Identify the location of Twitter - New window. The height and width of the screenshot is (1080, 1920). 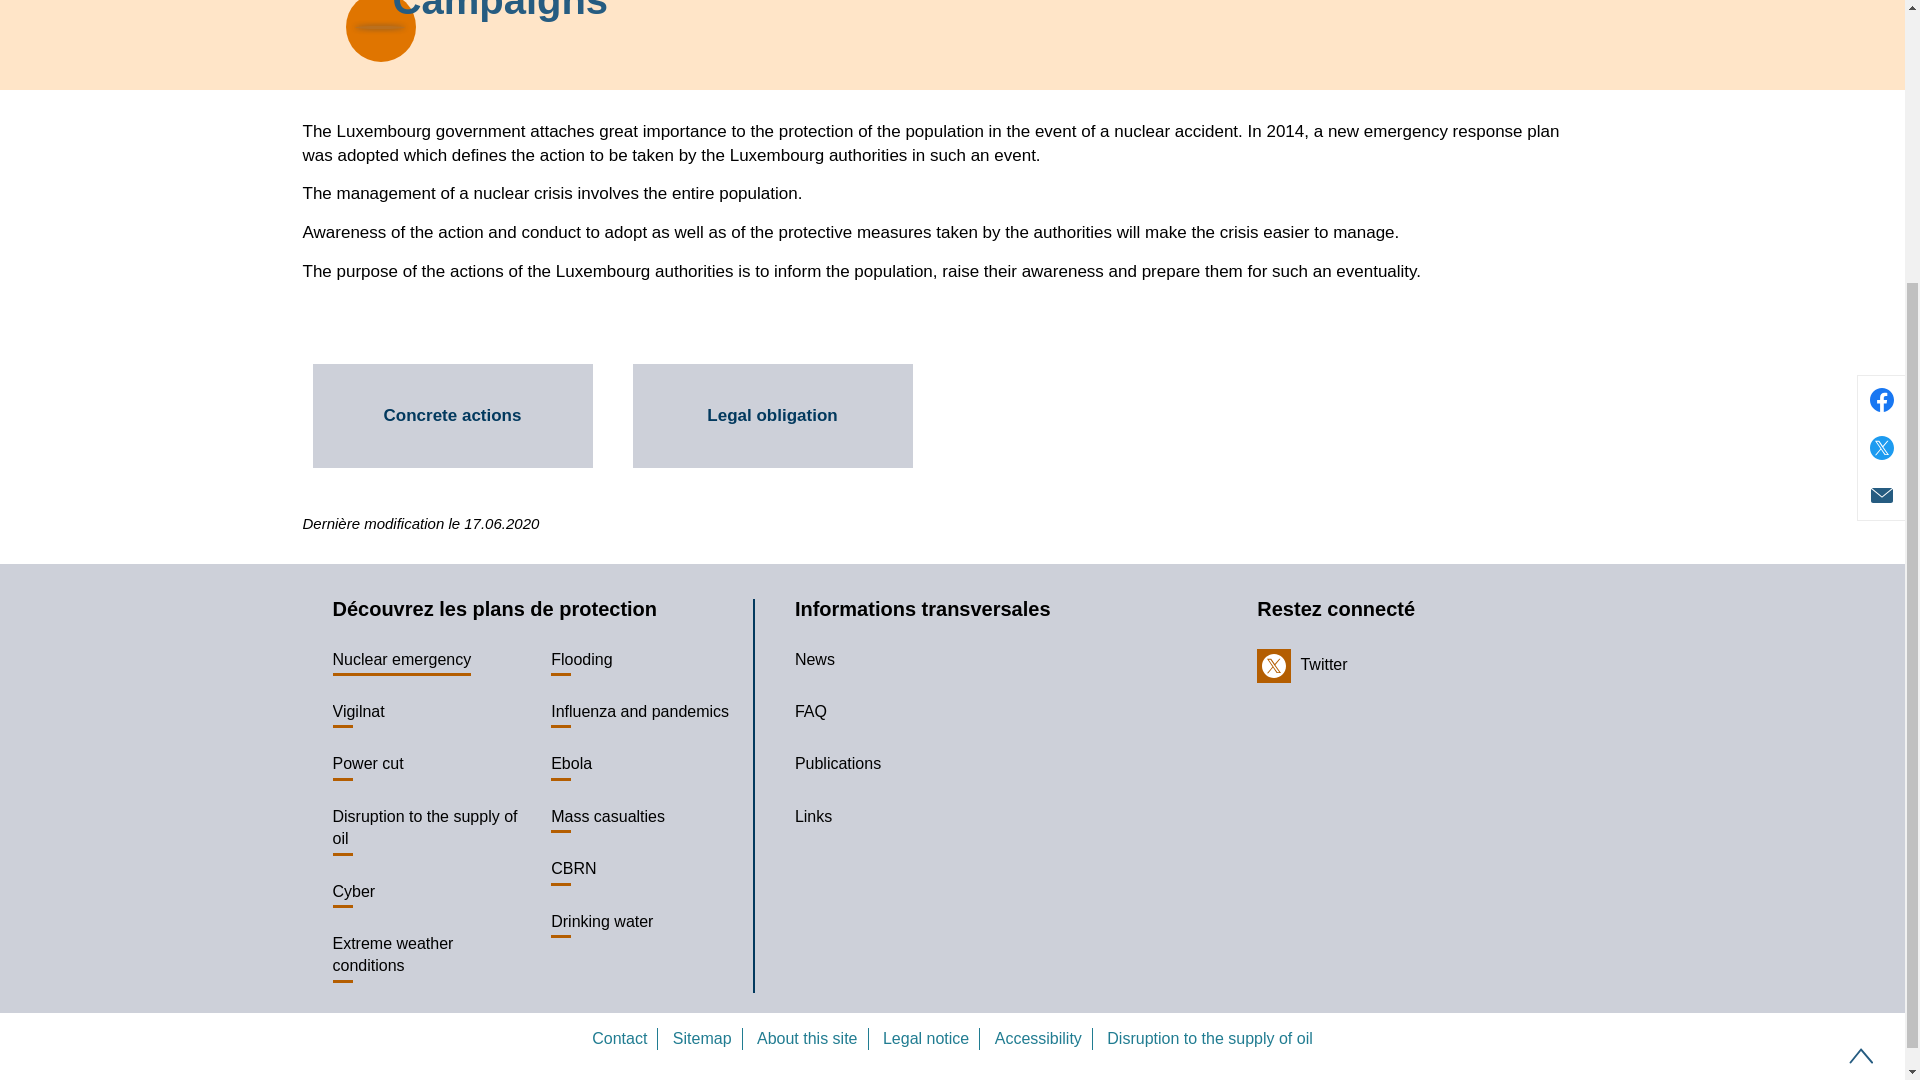
(1302, 665).